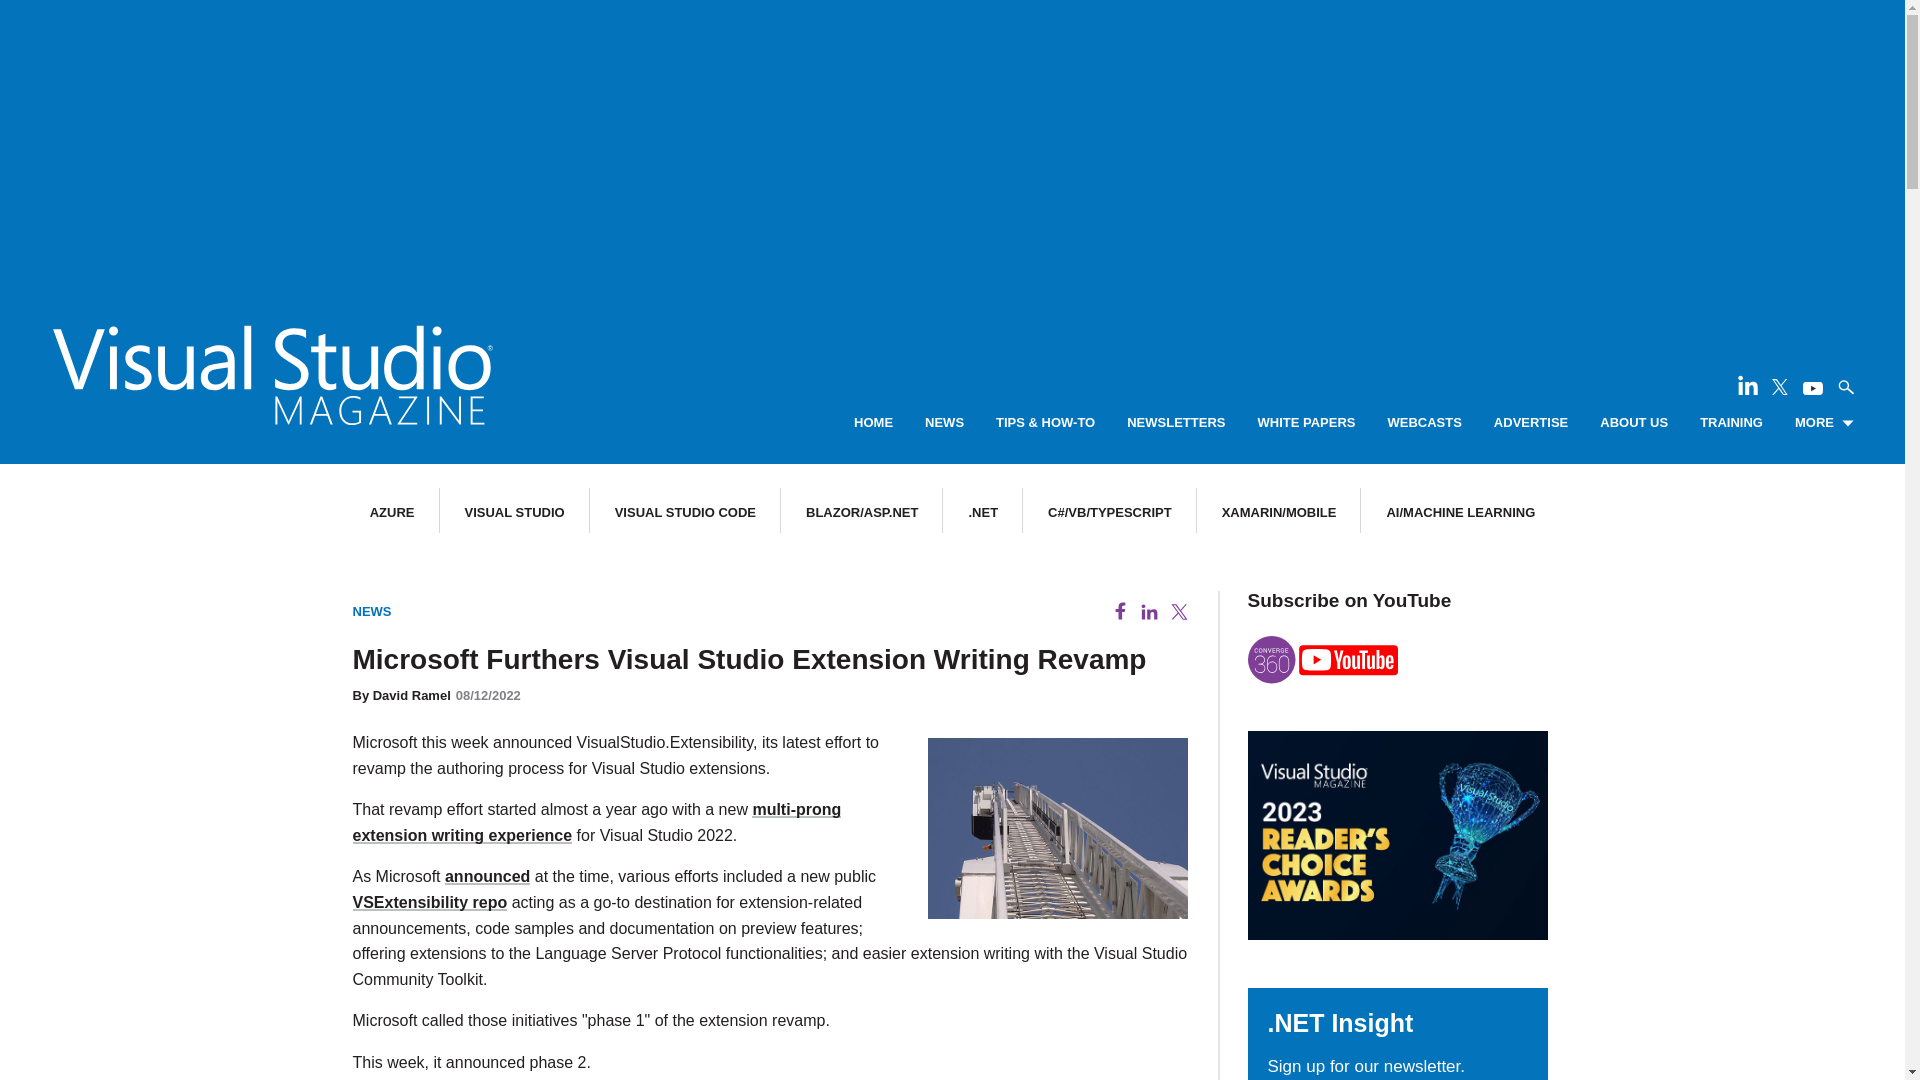  I want to click on AZURE, so click(392, 512).